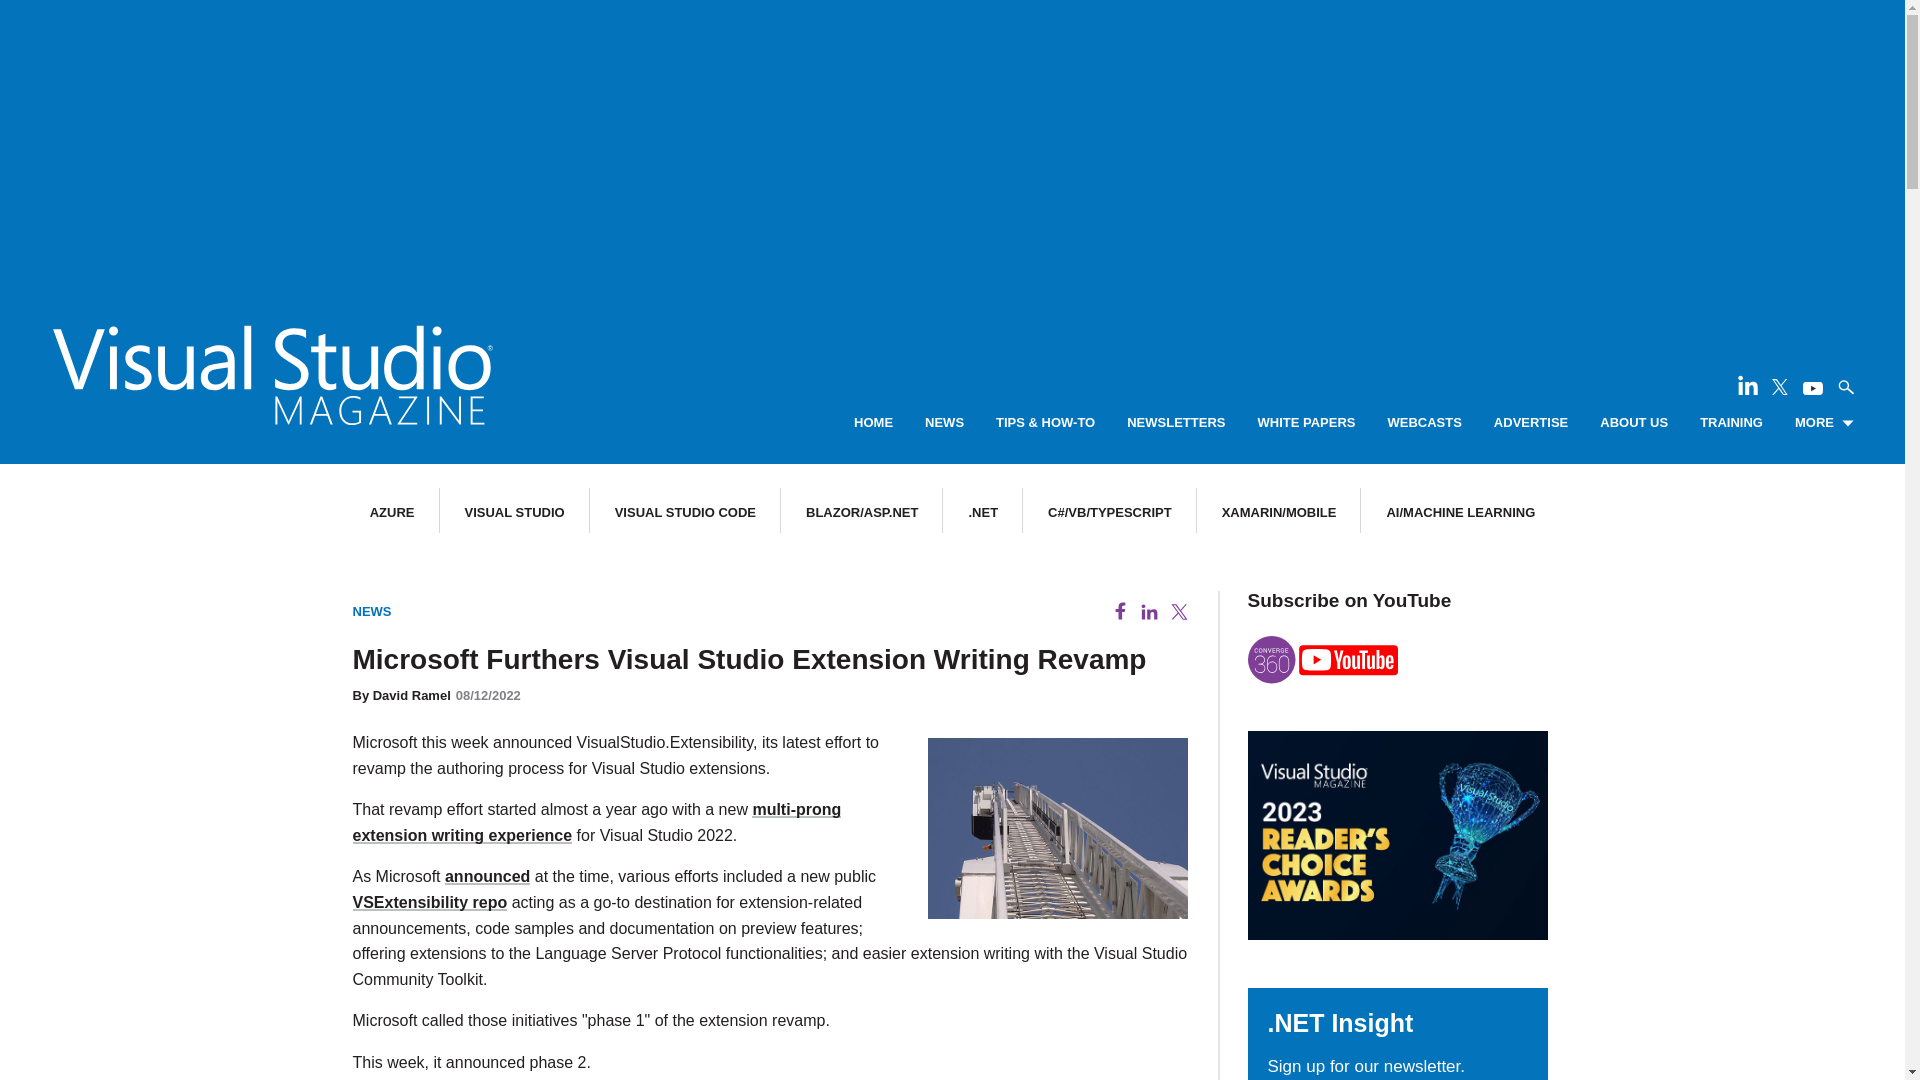  I want to click on AZURE, so click(392, 512).